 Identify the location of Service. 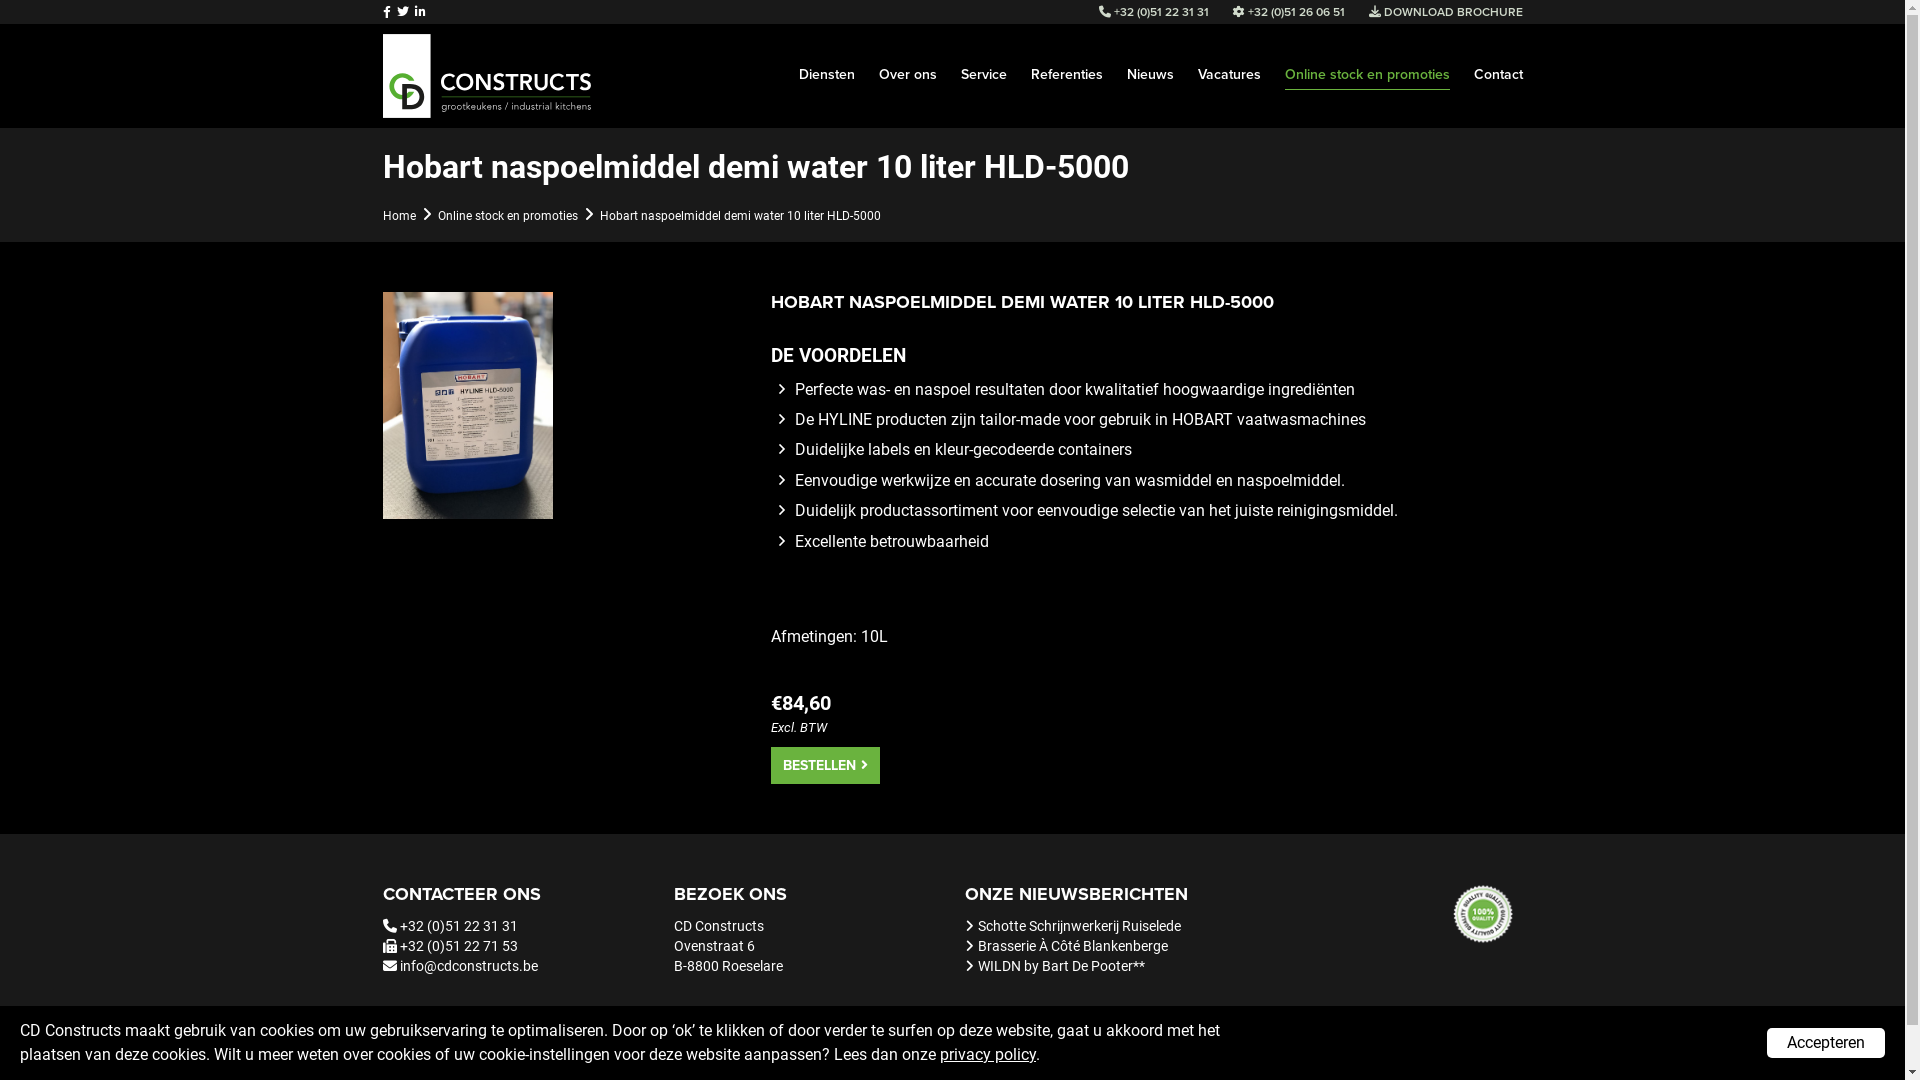
(983, 62).